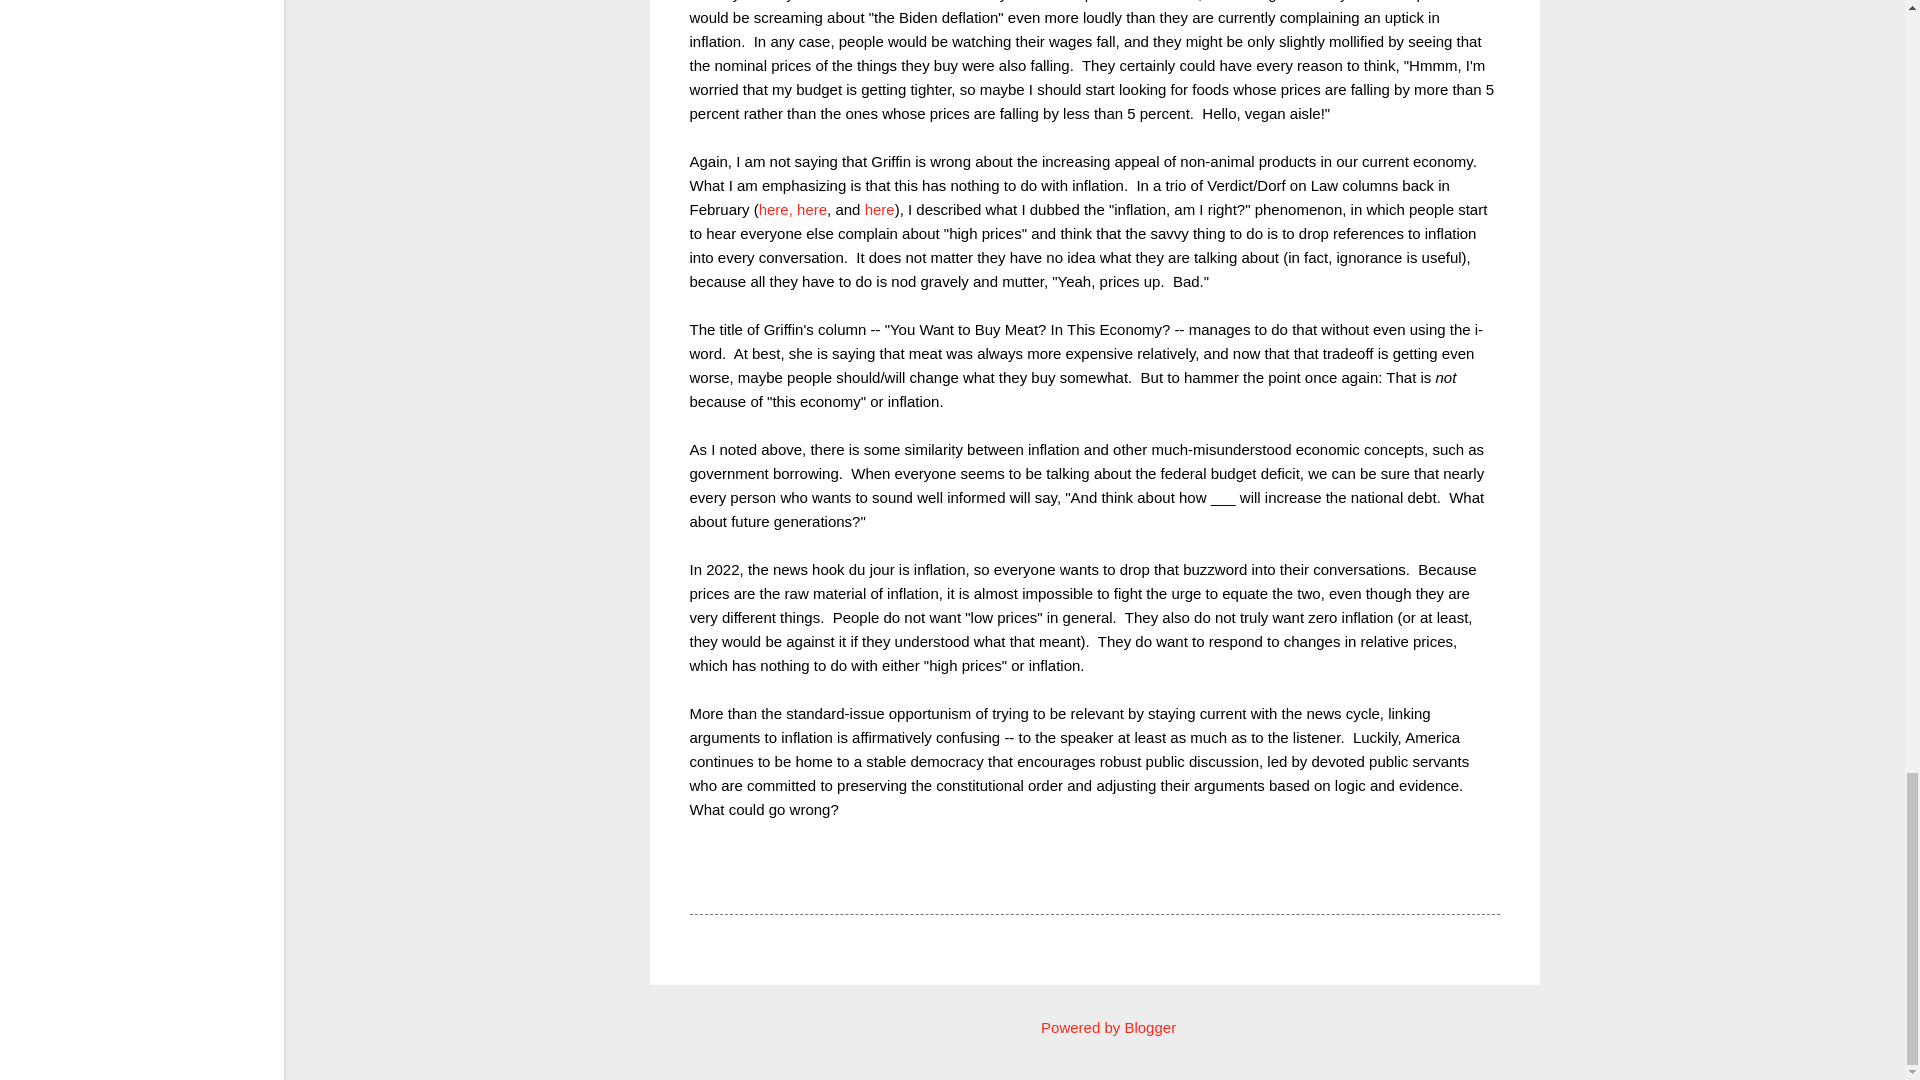  I want to click on here, so click(880, 208).